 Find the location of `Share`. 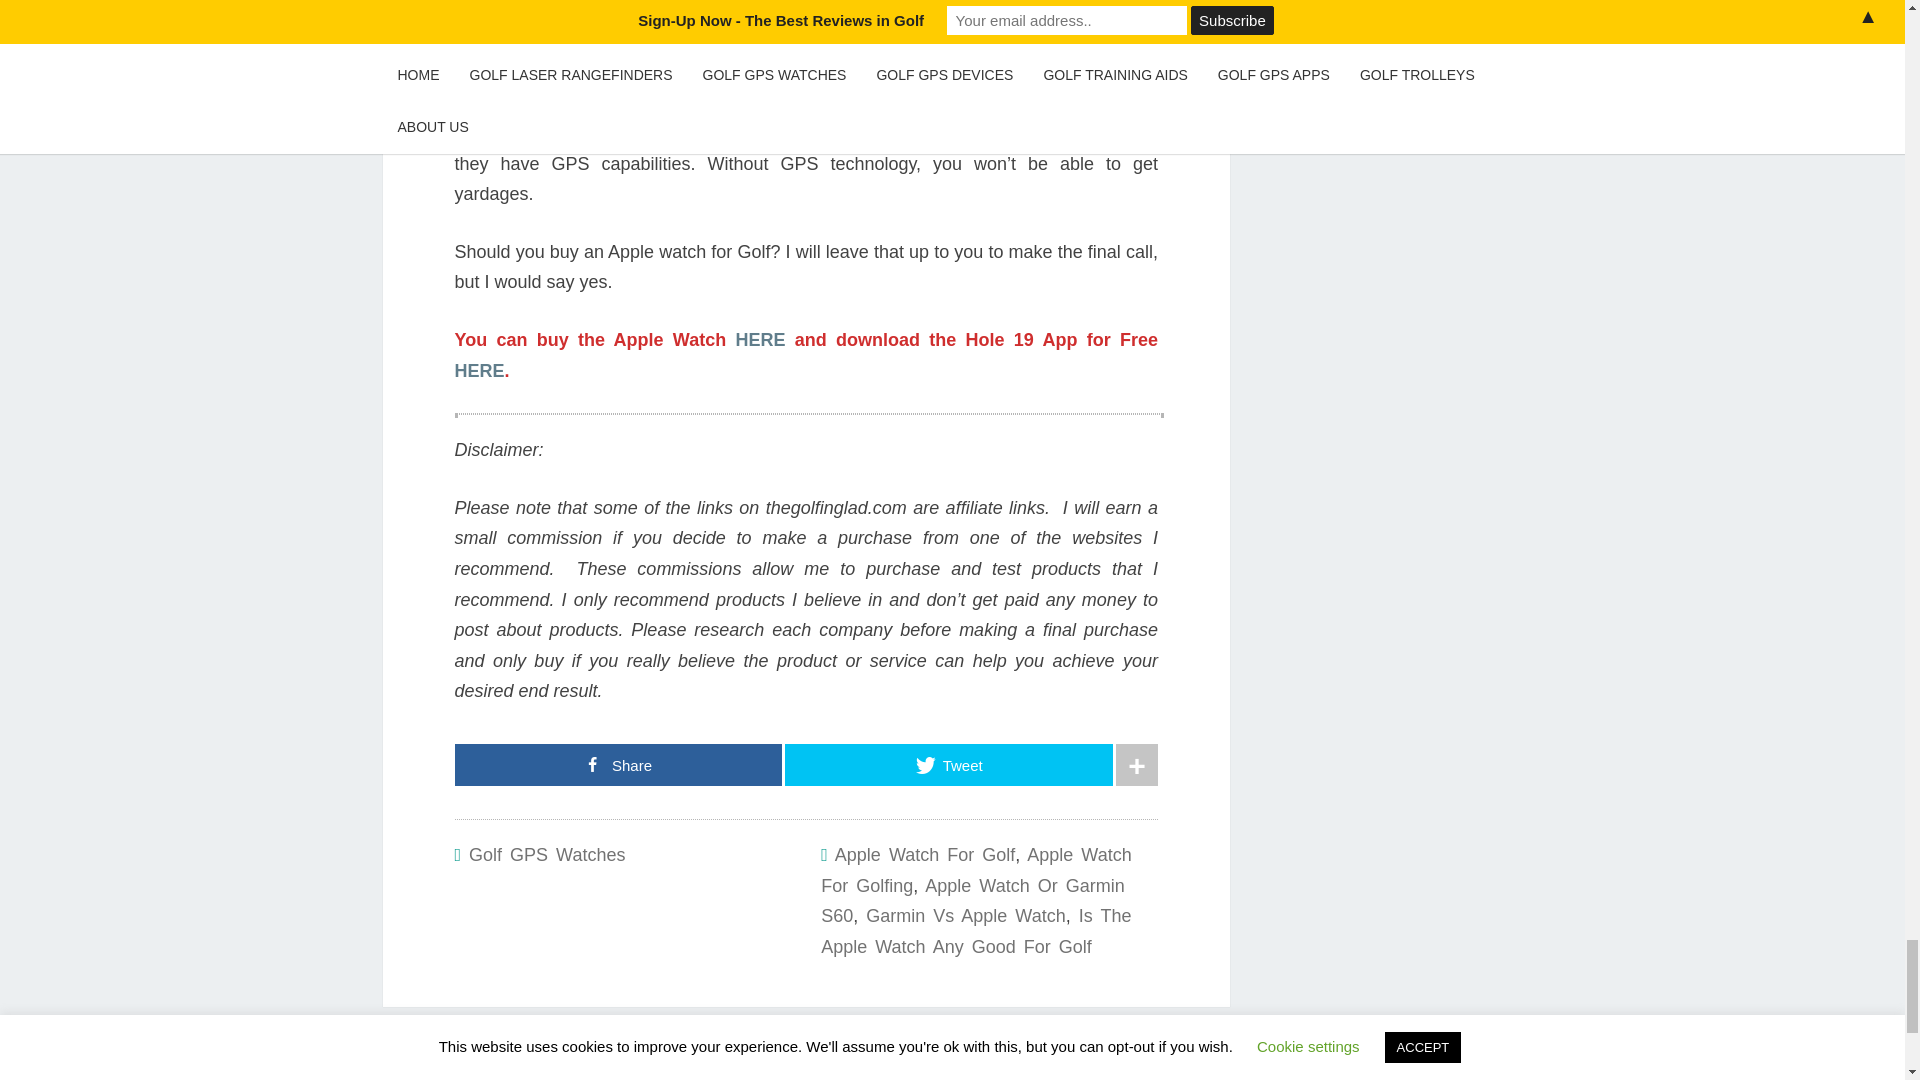

Share is located at coordinates (617, 765).